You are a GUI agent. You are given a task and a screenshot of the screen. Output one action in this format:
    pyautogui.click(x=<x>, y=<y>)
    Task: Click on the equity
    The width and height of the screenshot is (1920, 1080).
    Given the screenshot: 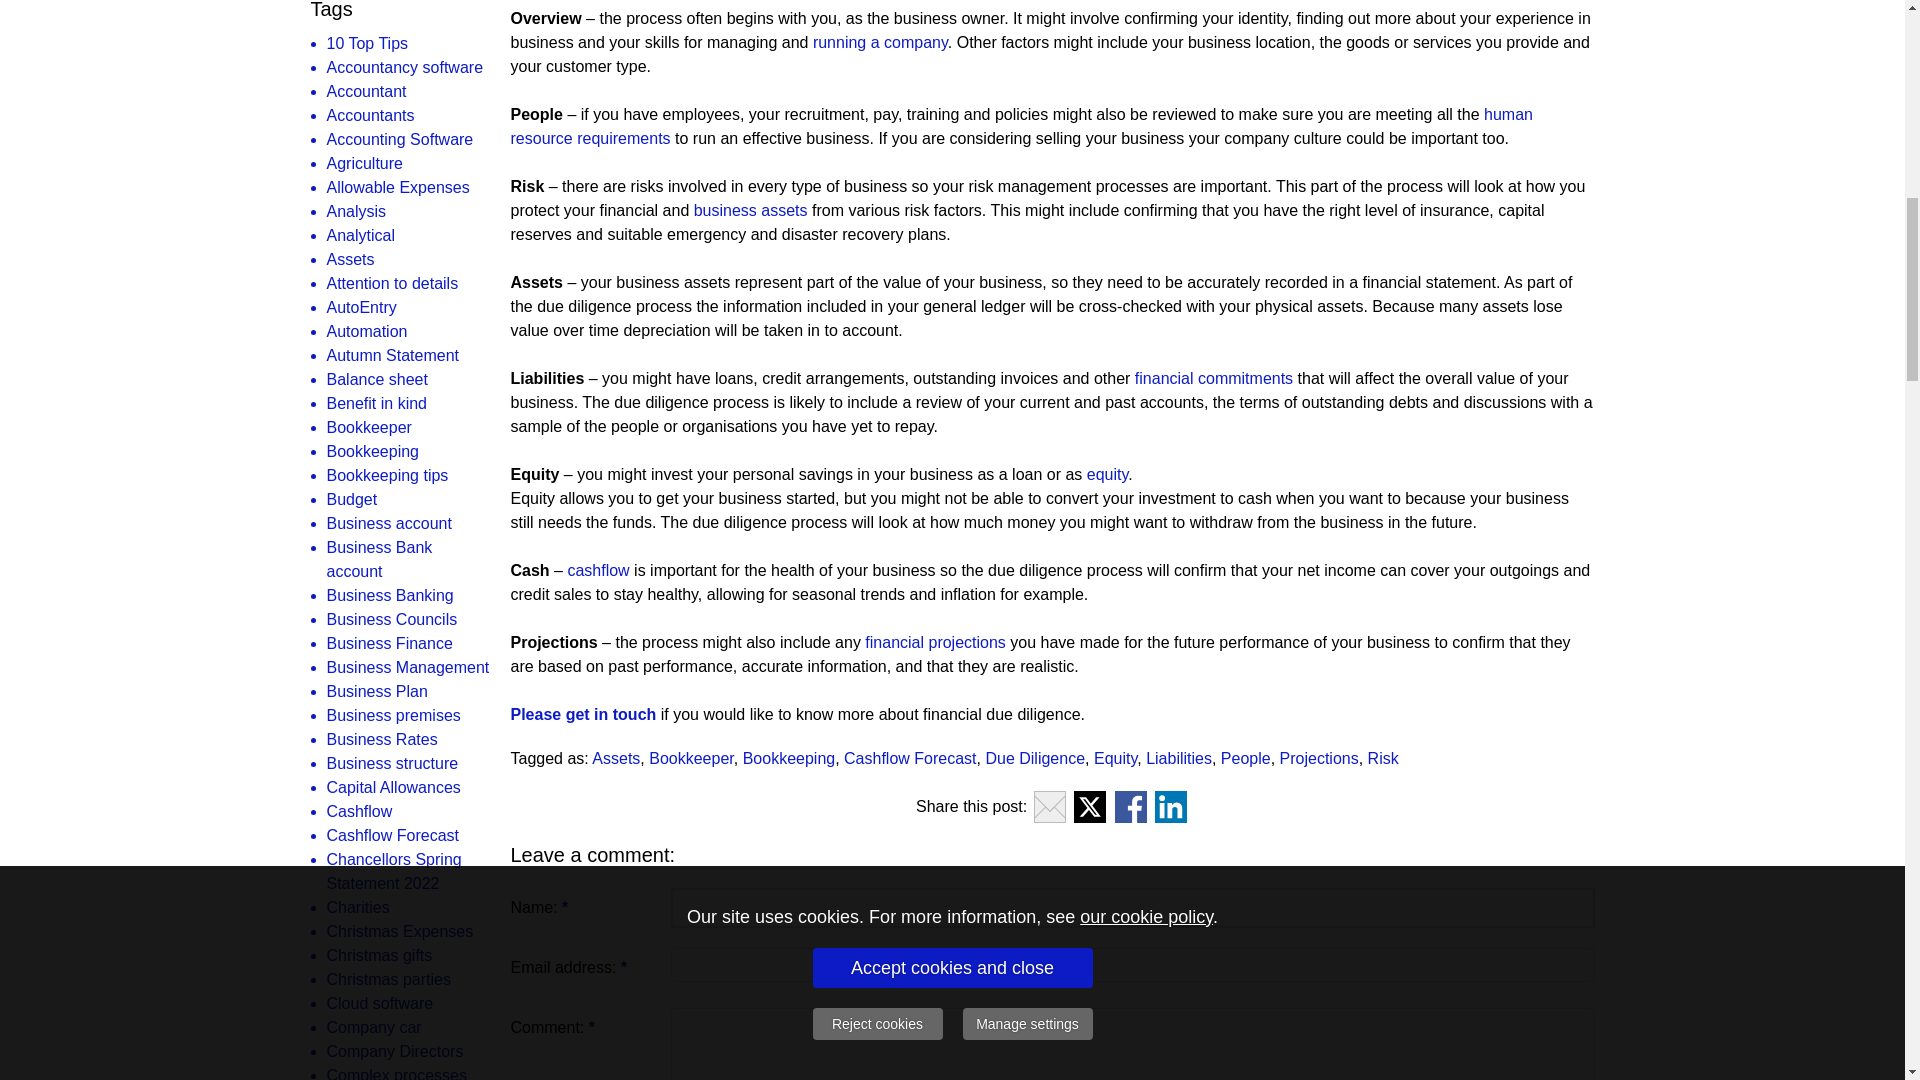 What is the action you would take?
    pyautogui.click(x=1107, y=474)
    